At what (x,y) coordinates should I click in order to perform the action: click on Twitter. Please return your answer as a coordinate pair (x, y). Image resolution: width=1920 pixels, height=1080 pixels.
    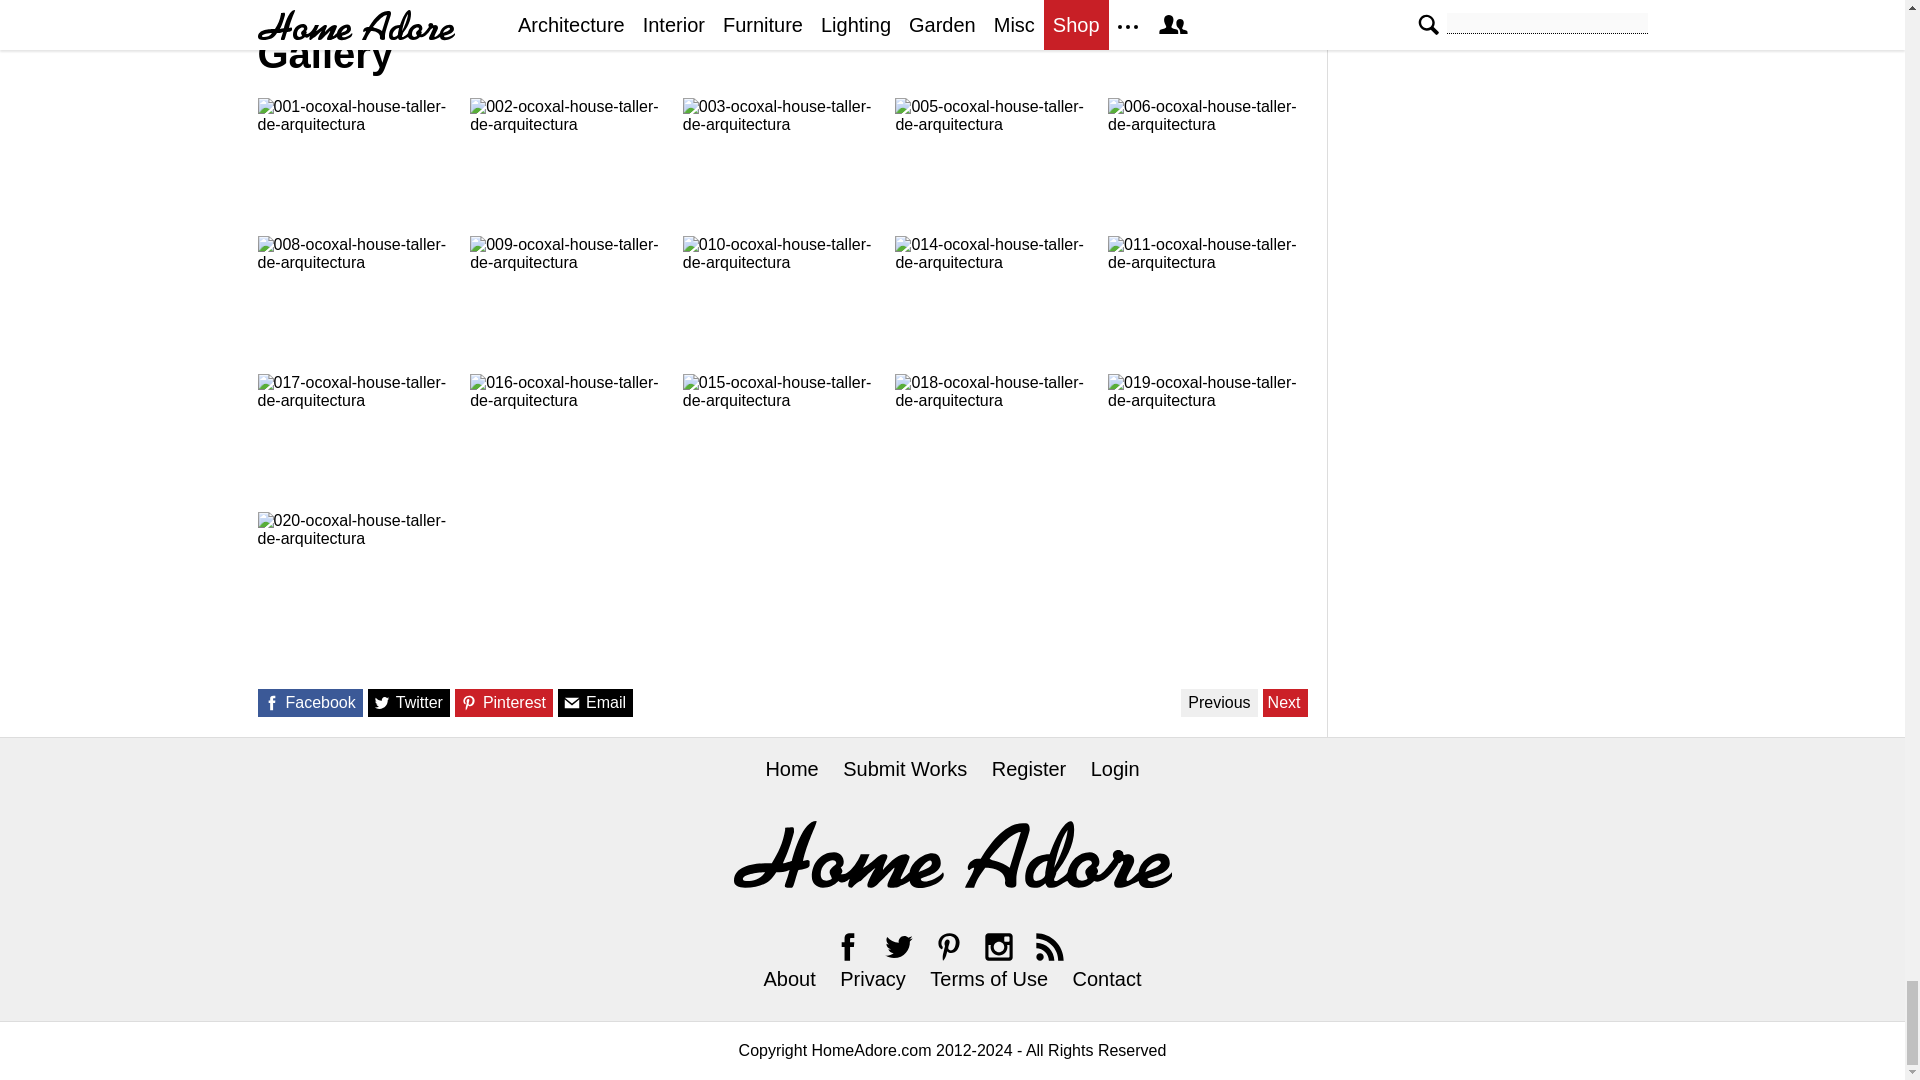
    Looking at the image, I should click on (898, 946).